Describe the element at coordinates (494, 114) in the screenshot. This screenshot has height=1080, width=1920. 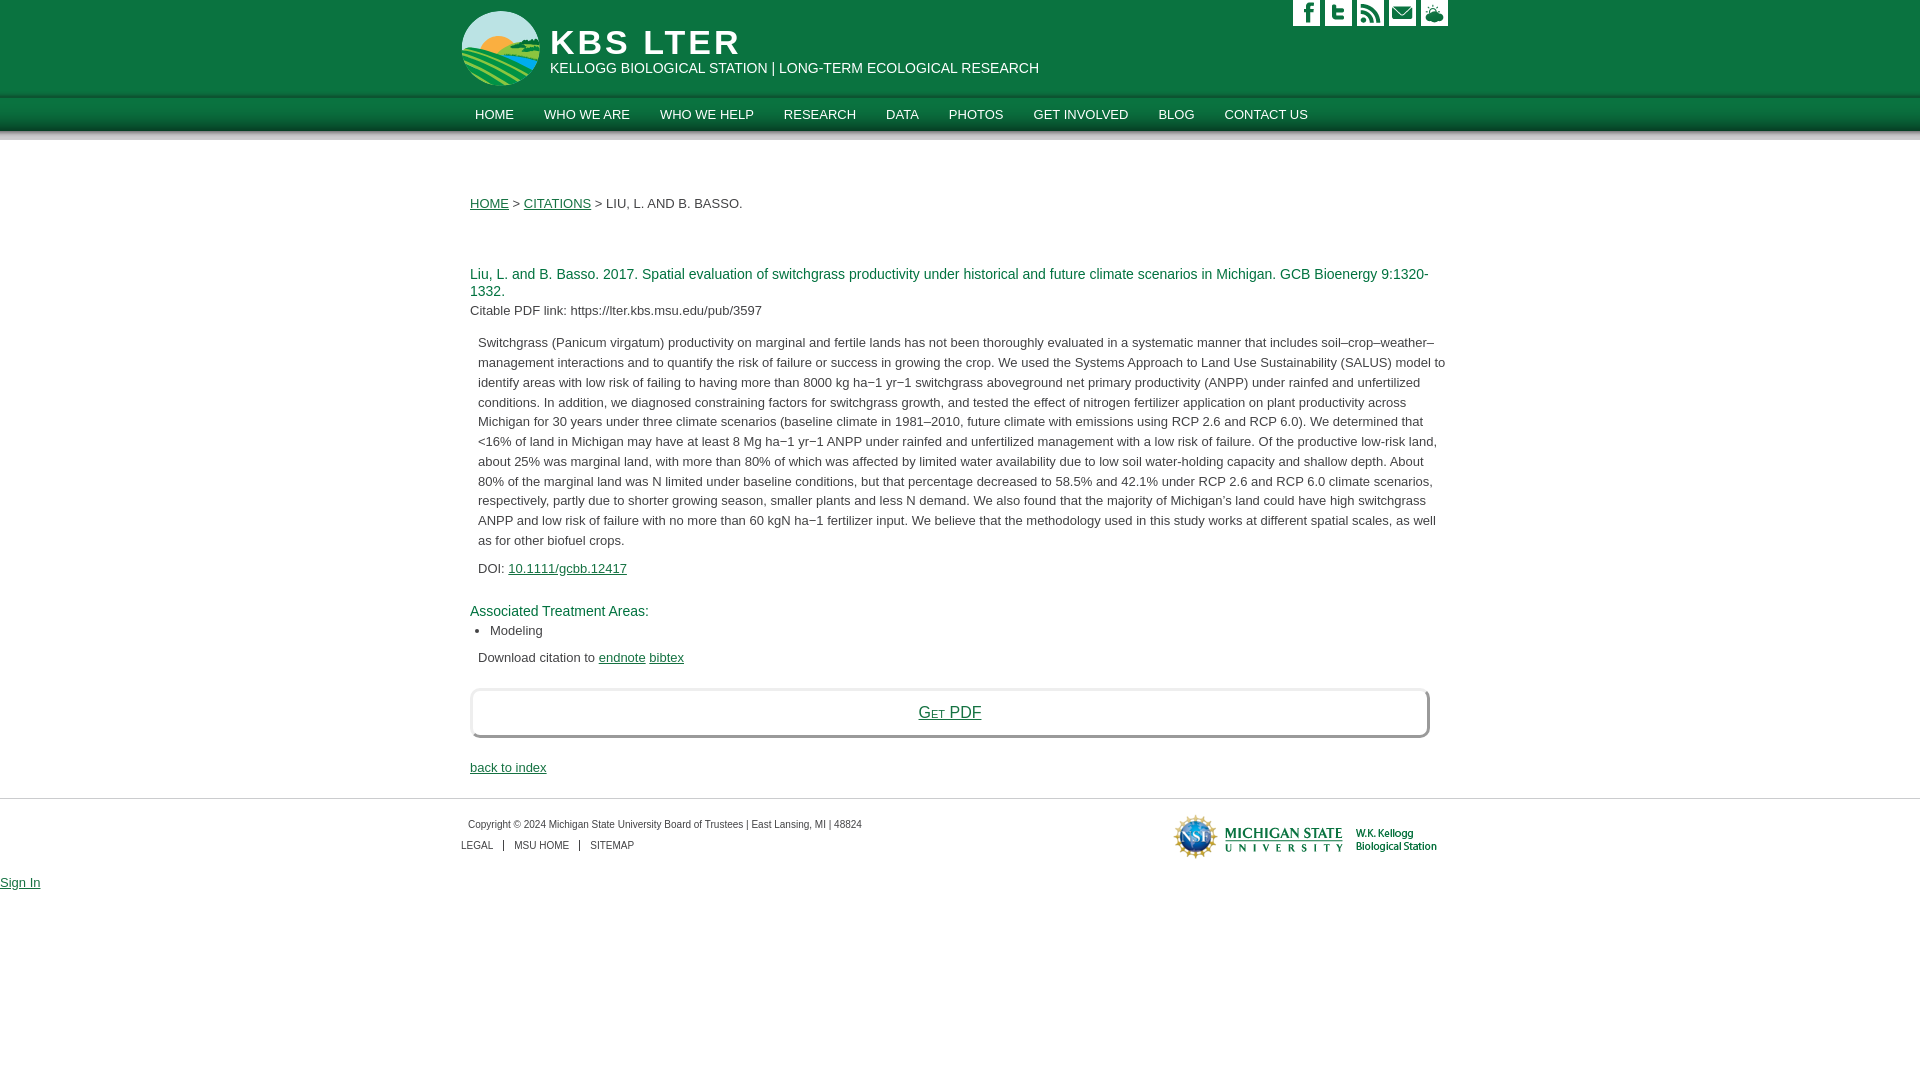
I see `HOME` at that location.